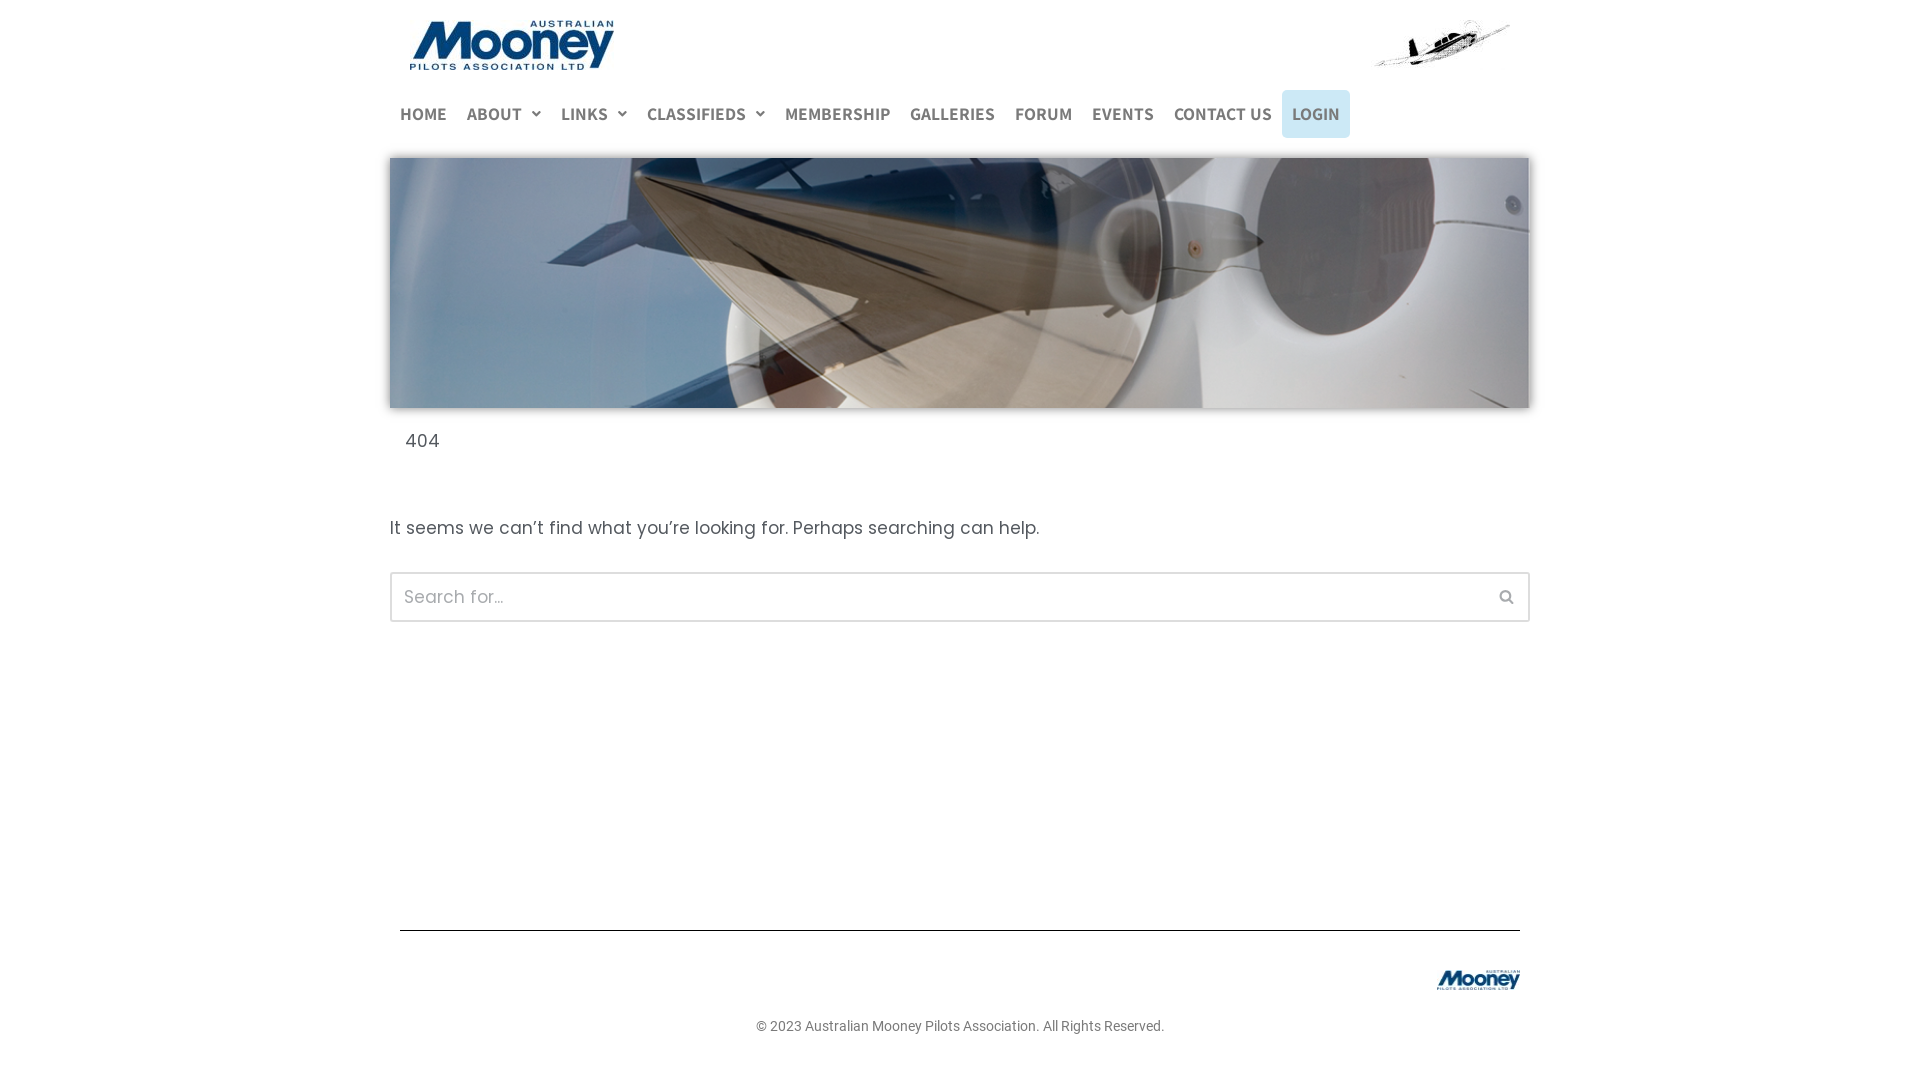  What do you see at coordinates (512, 45) in the screenshot?
I see `Australia Mooney Pilots Association` at bounding box center [512, 45].